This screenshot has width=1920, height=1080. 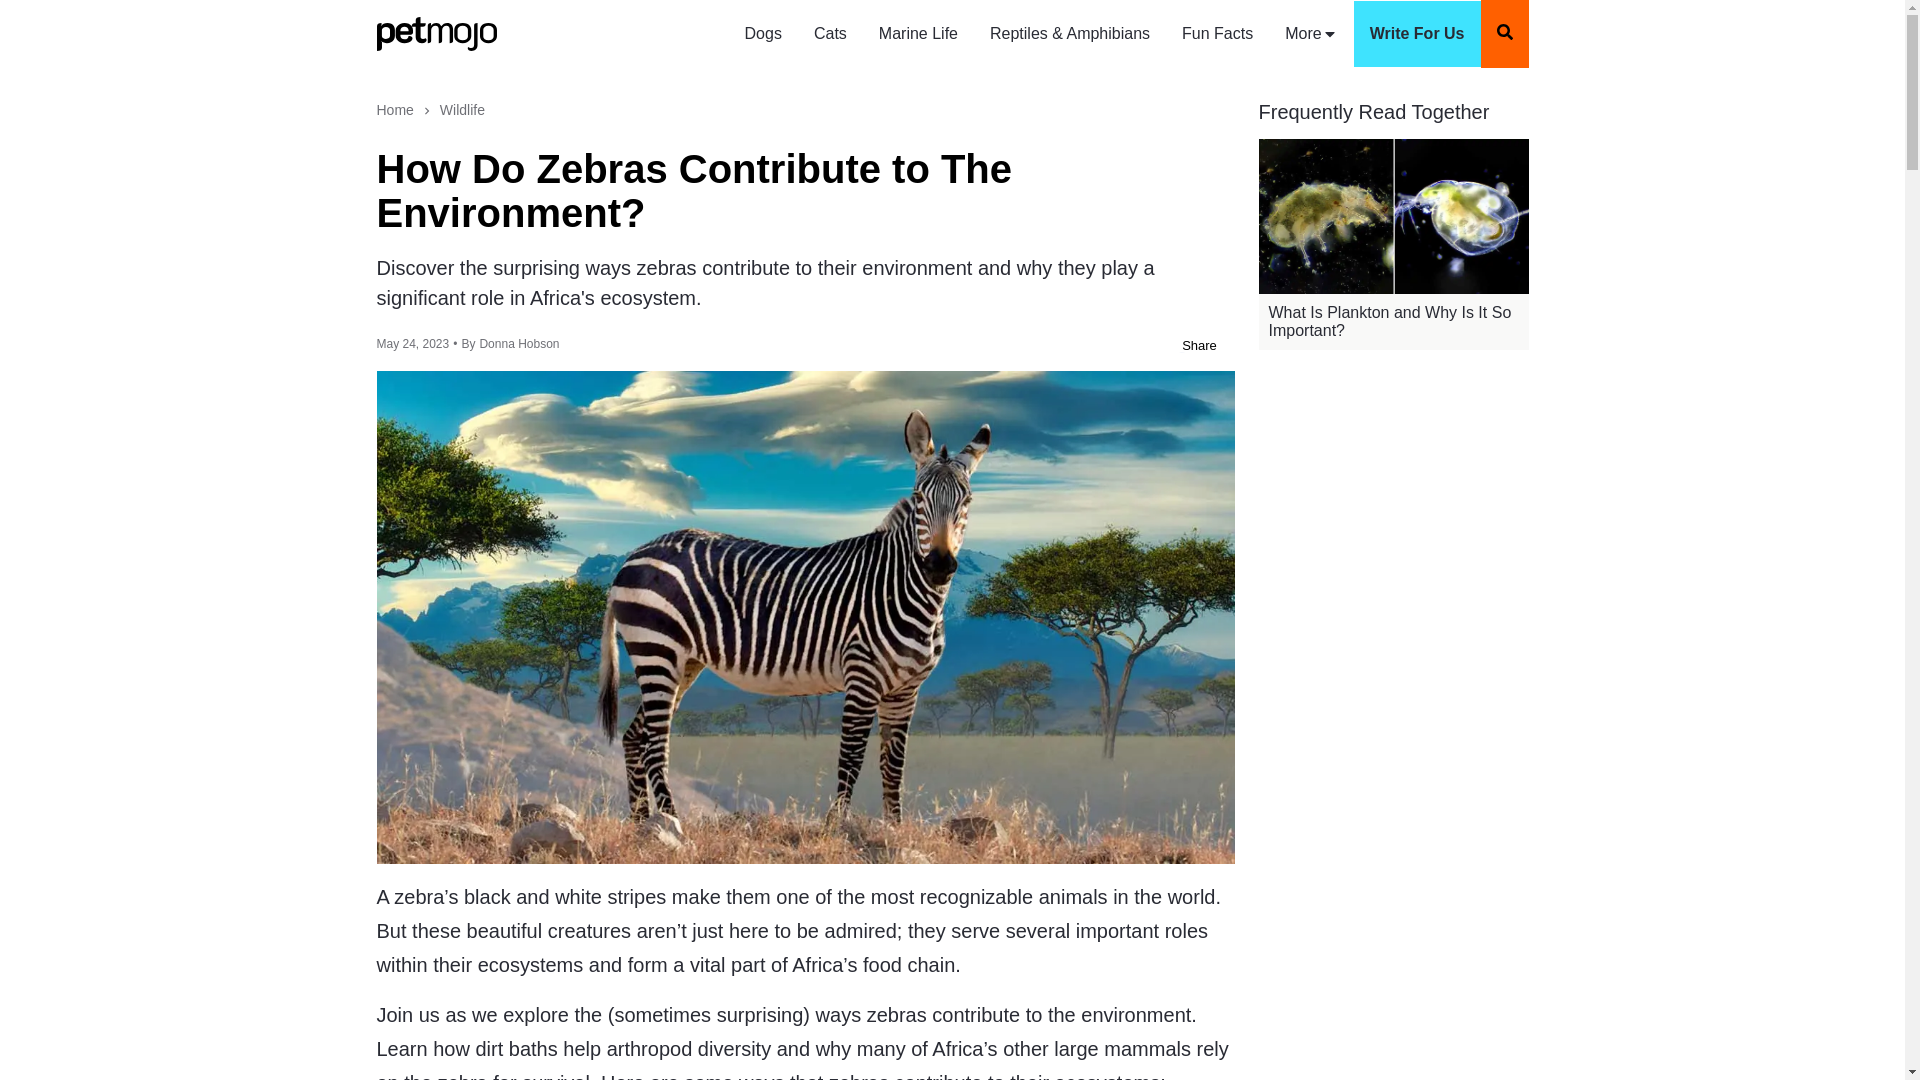 I want to click on What Is Plankton and Why Is It So Important?, so click(x=1392, y=322).